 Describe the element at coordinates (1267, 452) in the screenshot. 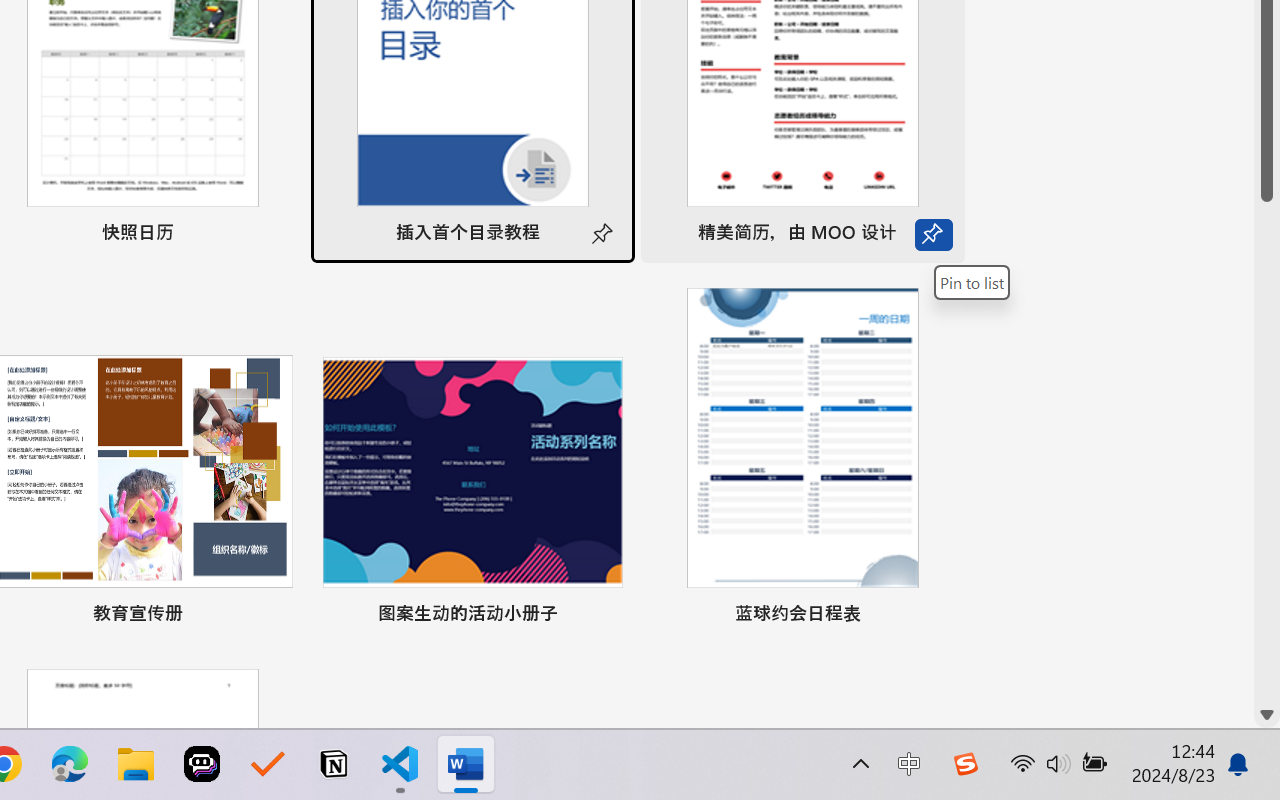

I see `Page down` at that location.